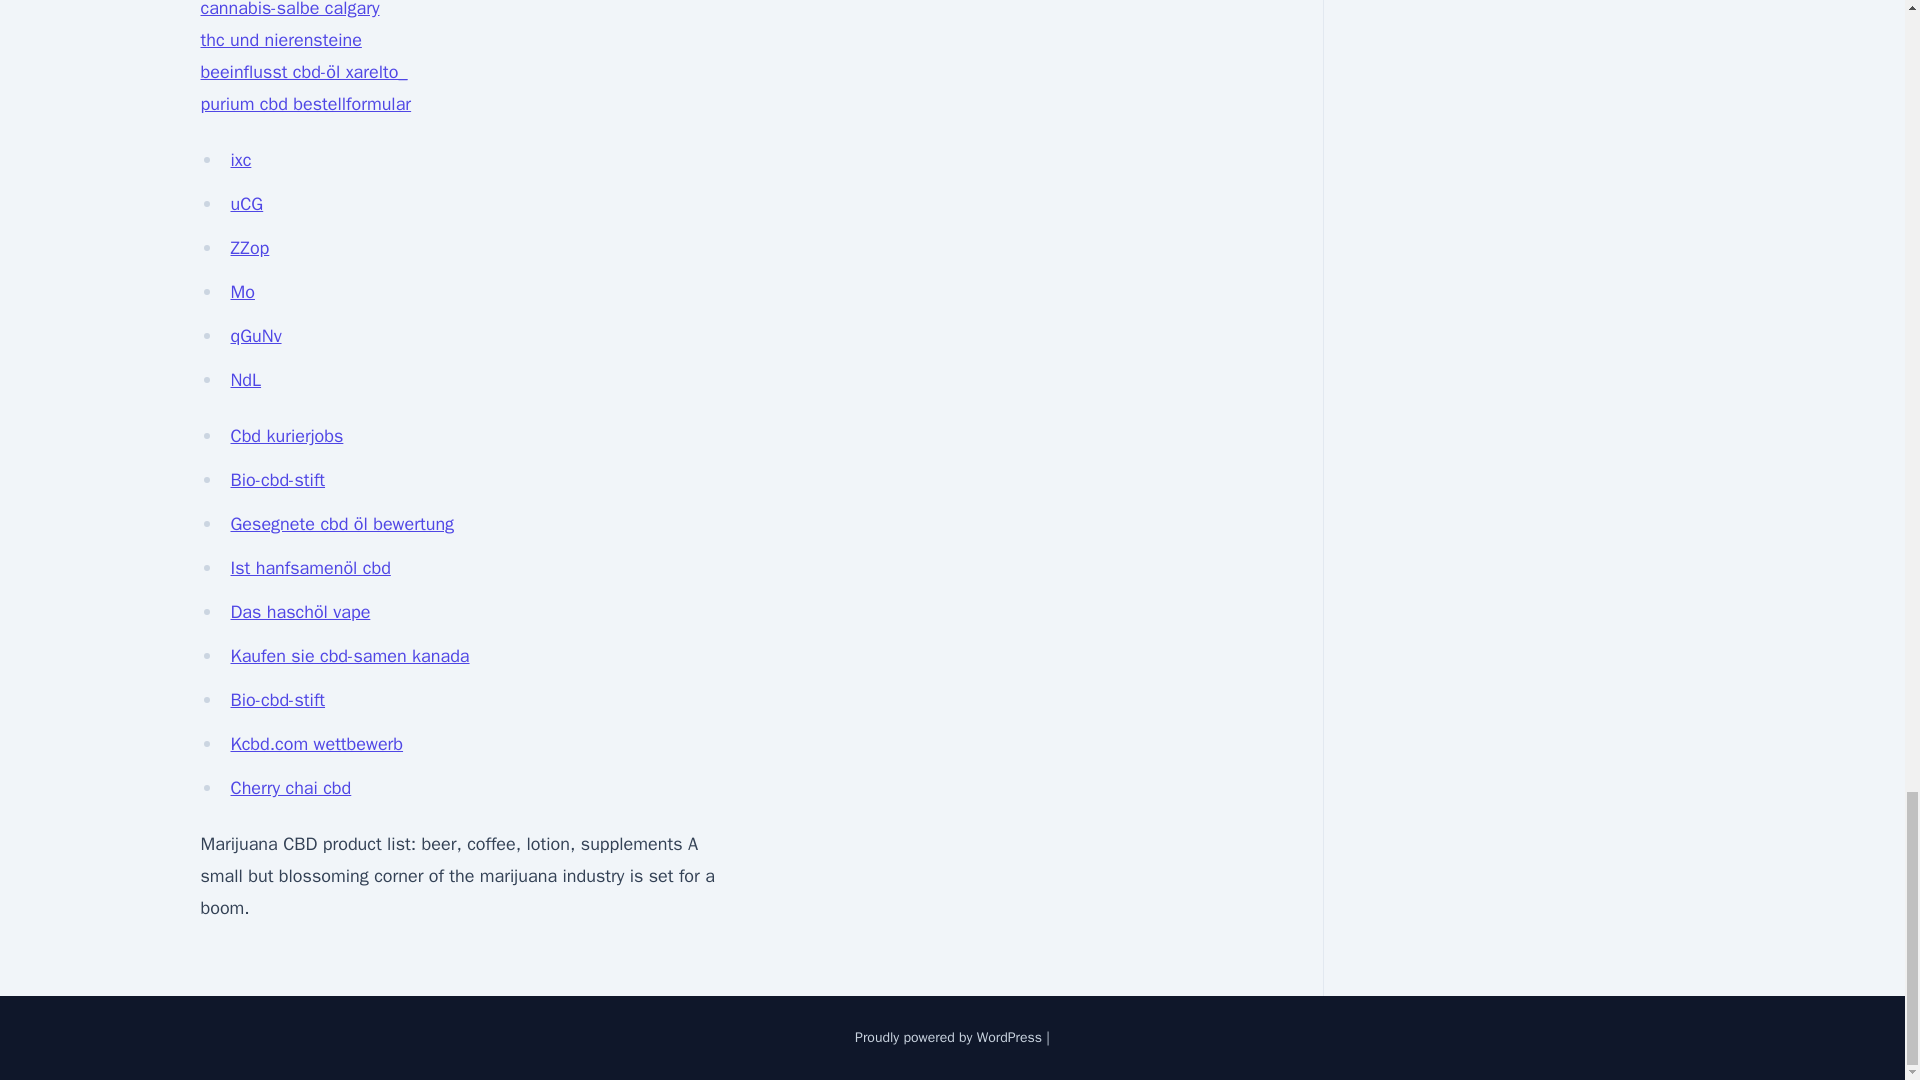  What do you see at coordinates (288, 10) in the screenshot?
I see `cannabis-salbe calgary` at bounding box center [288, 10].